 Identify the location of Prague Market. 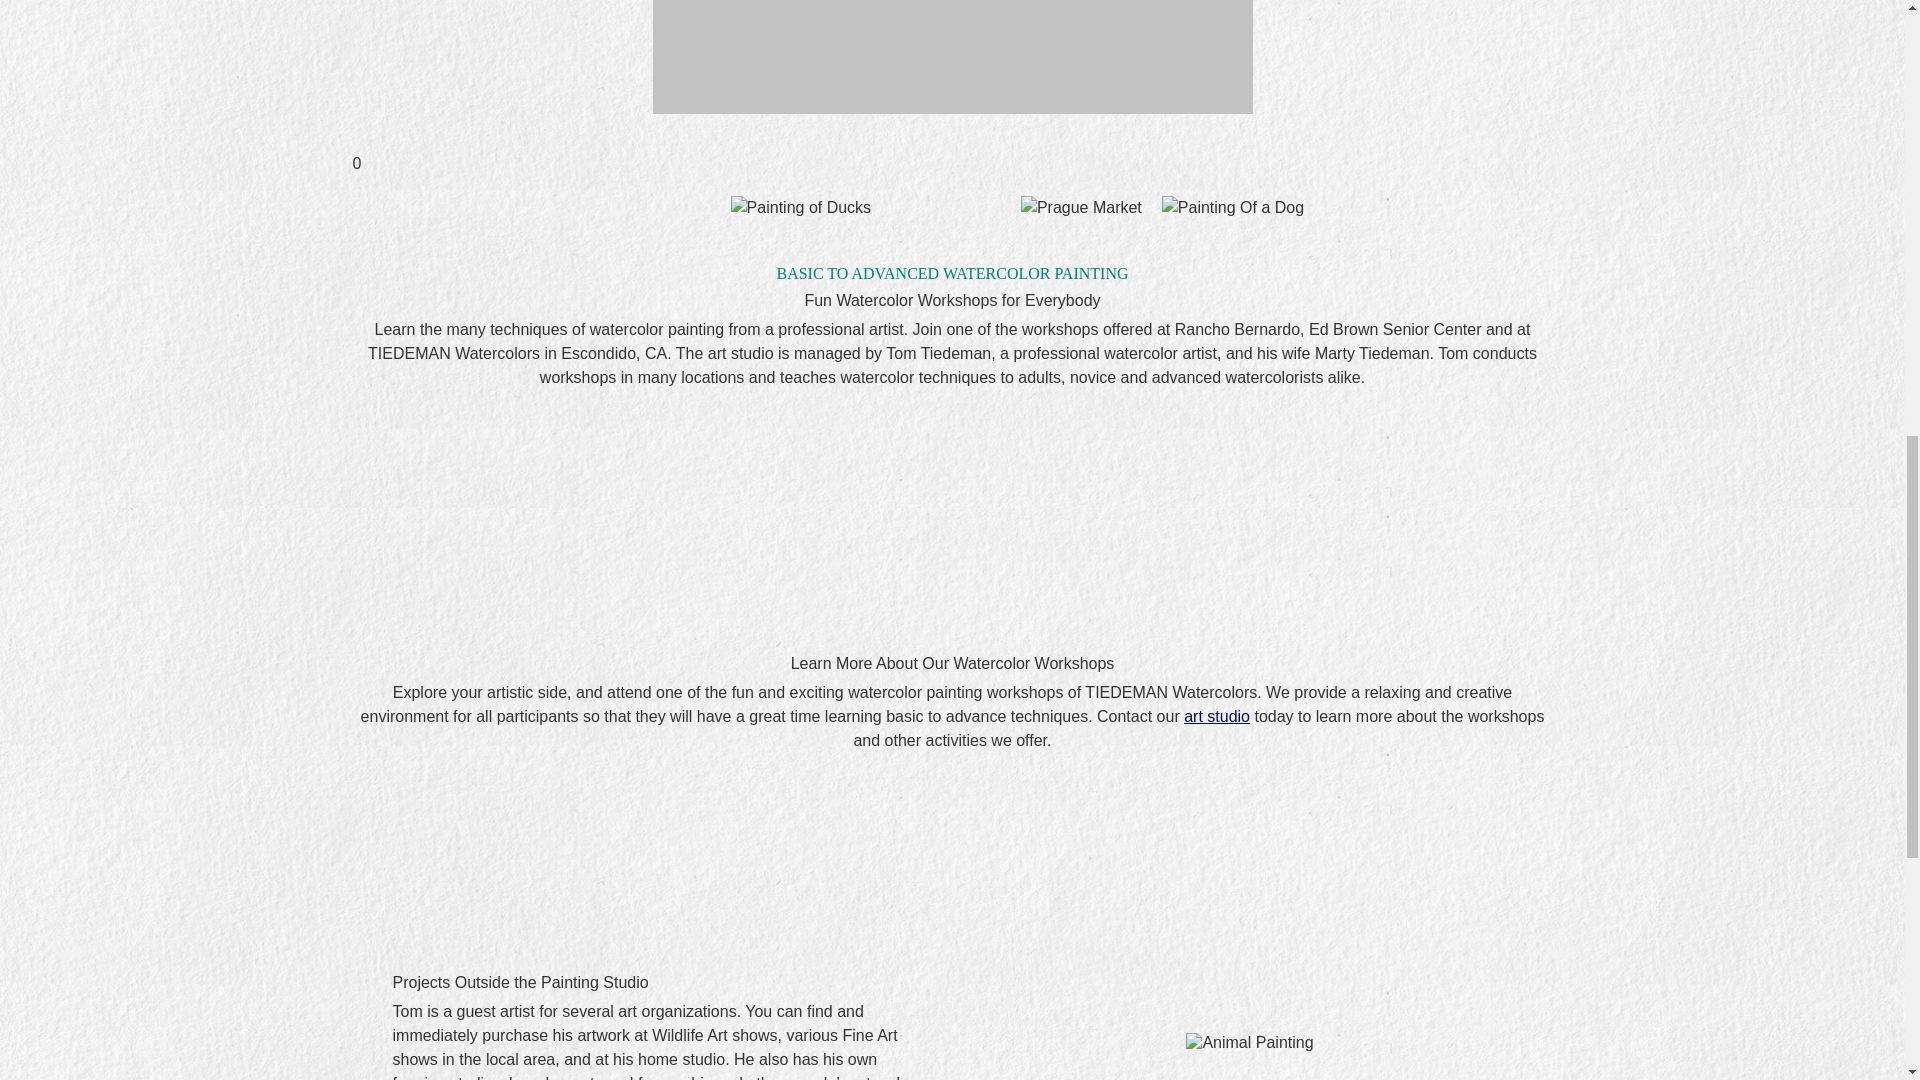
(1082, 208).